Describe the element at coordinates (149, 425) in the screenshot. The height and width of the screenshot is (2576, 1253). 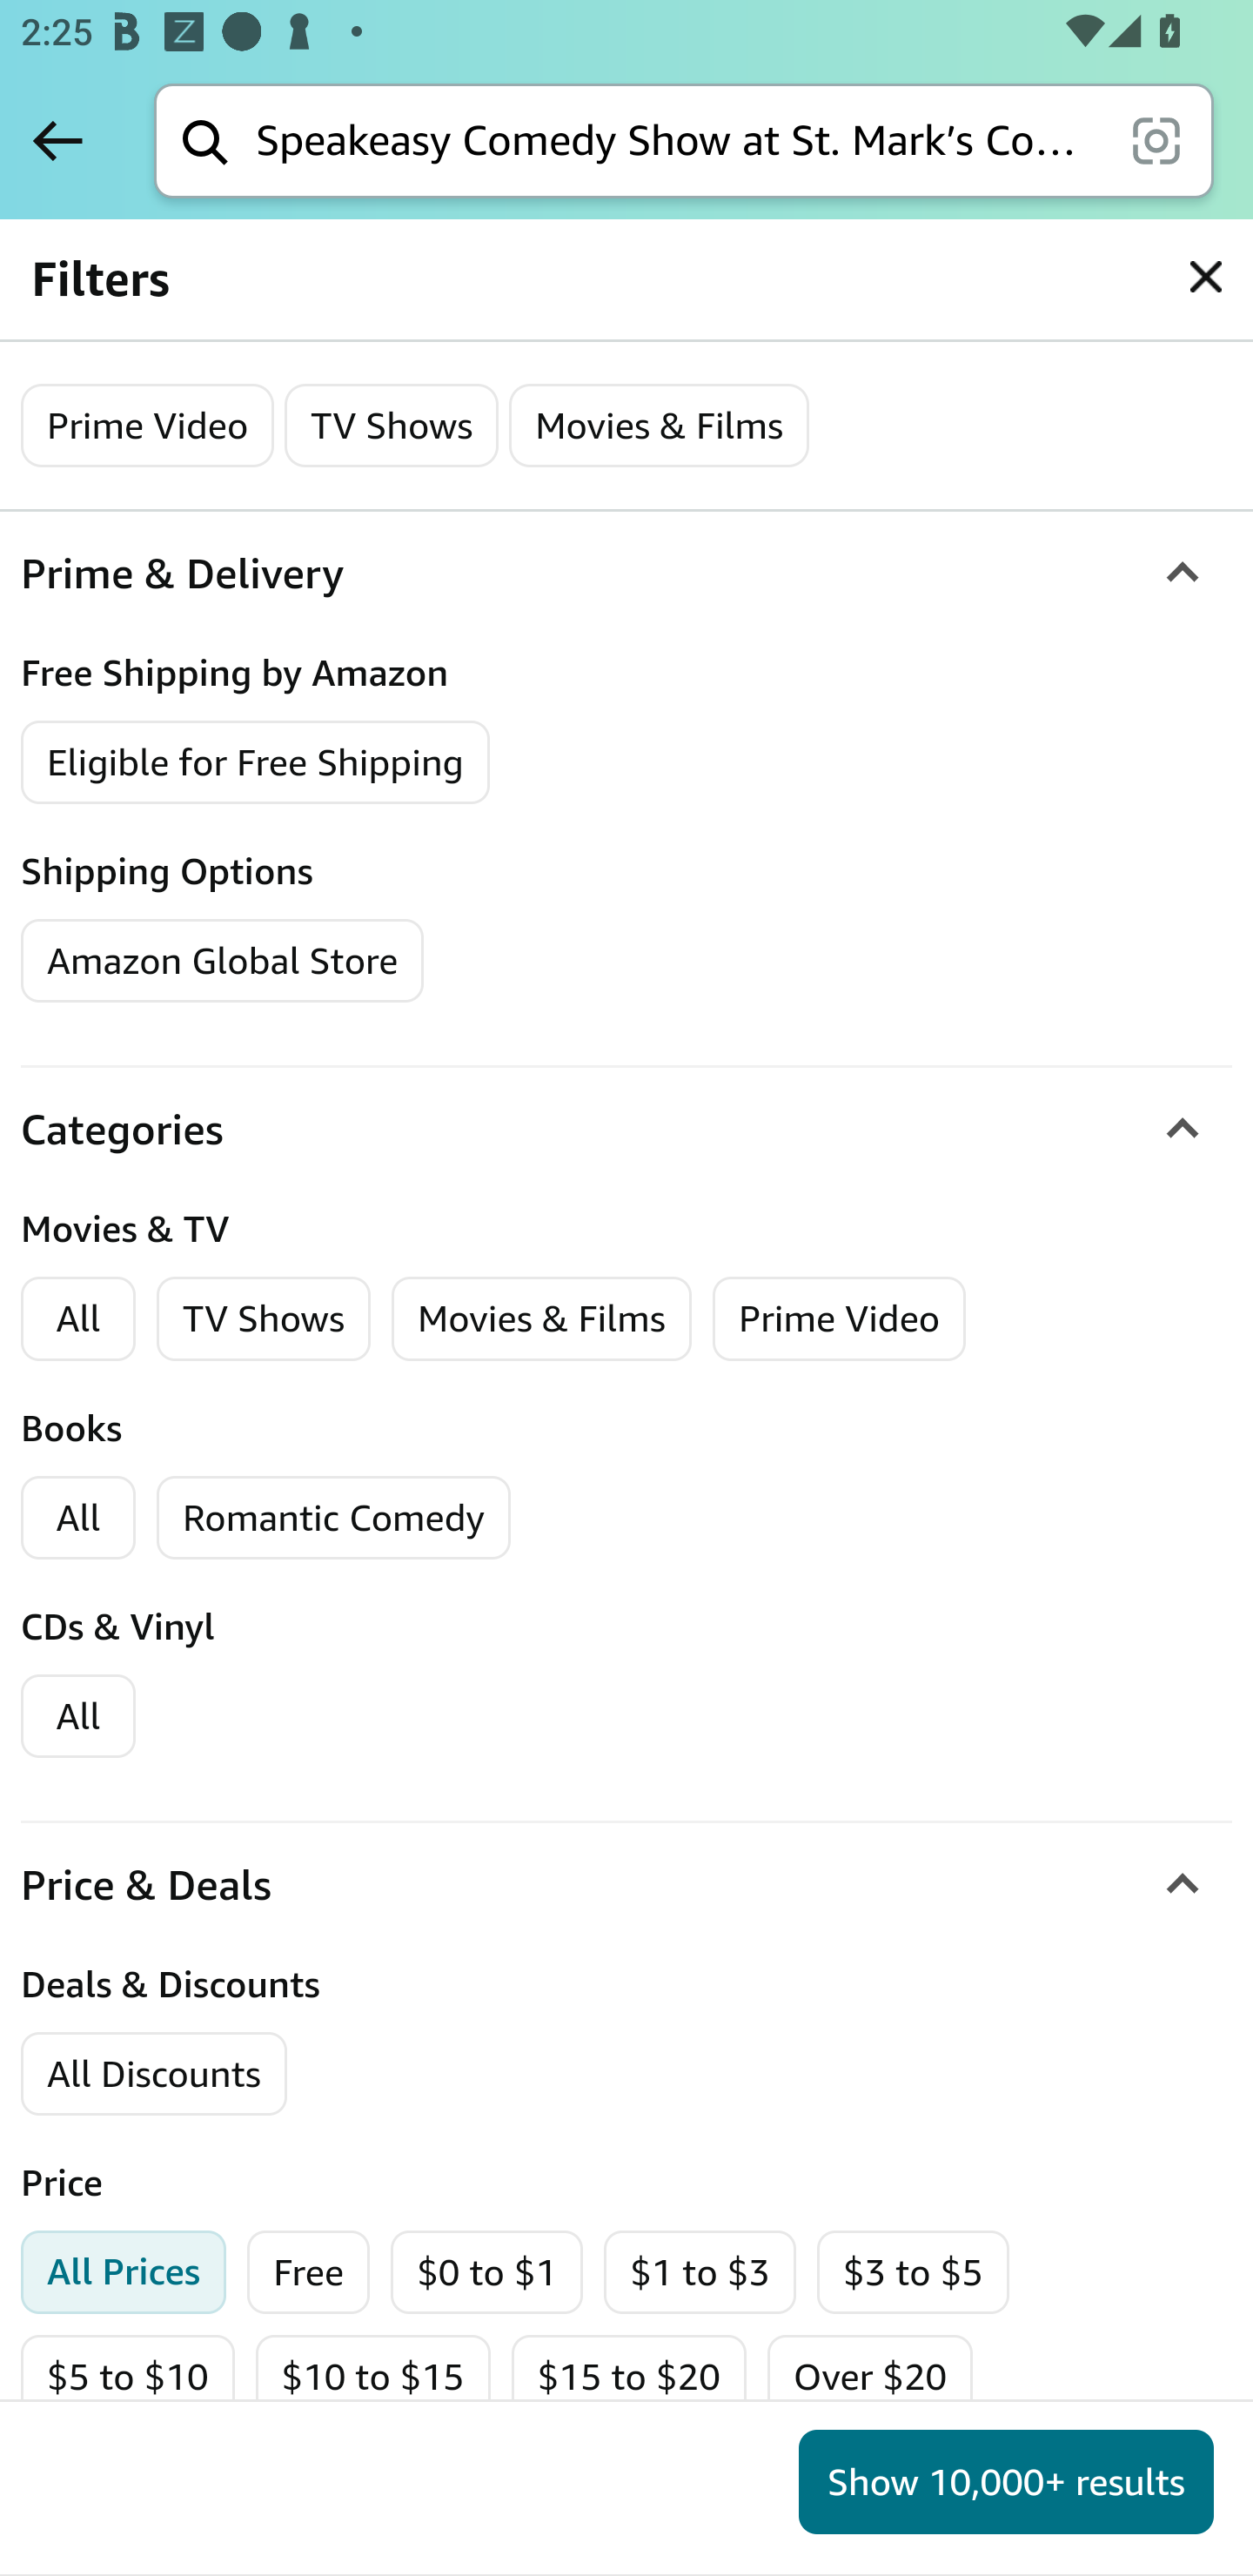
I see `Prime Video` at that location.